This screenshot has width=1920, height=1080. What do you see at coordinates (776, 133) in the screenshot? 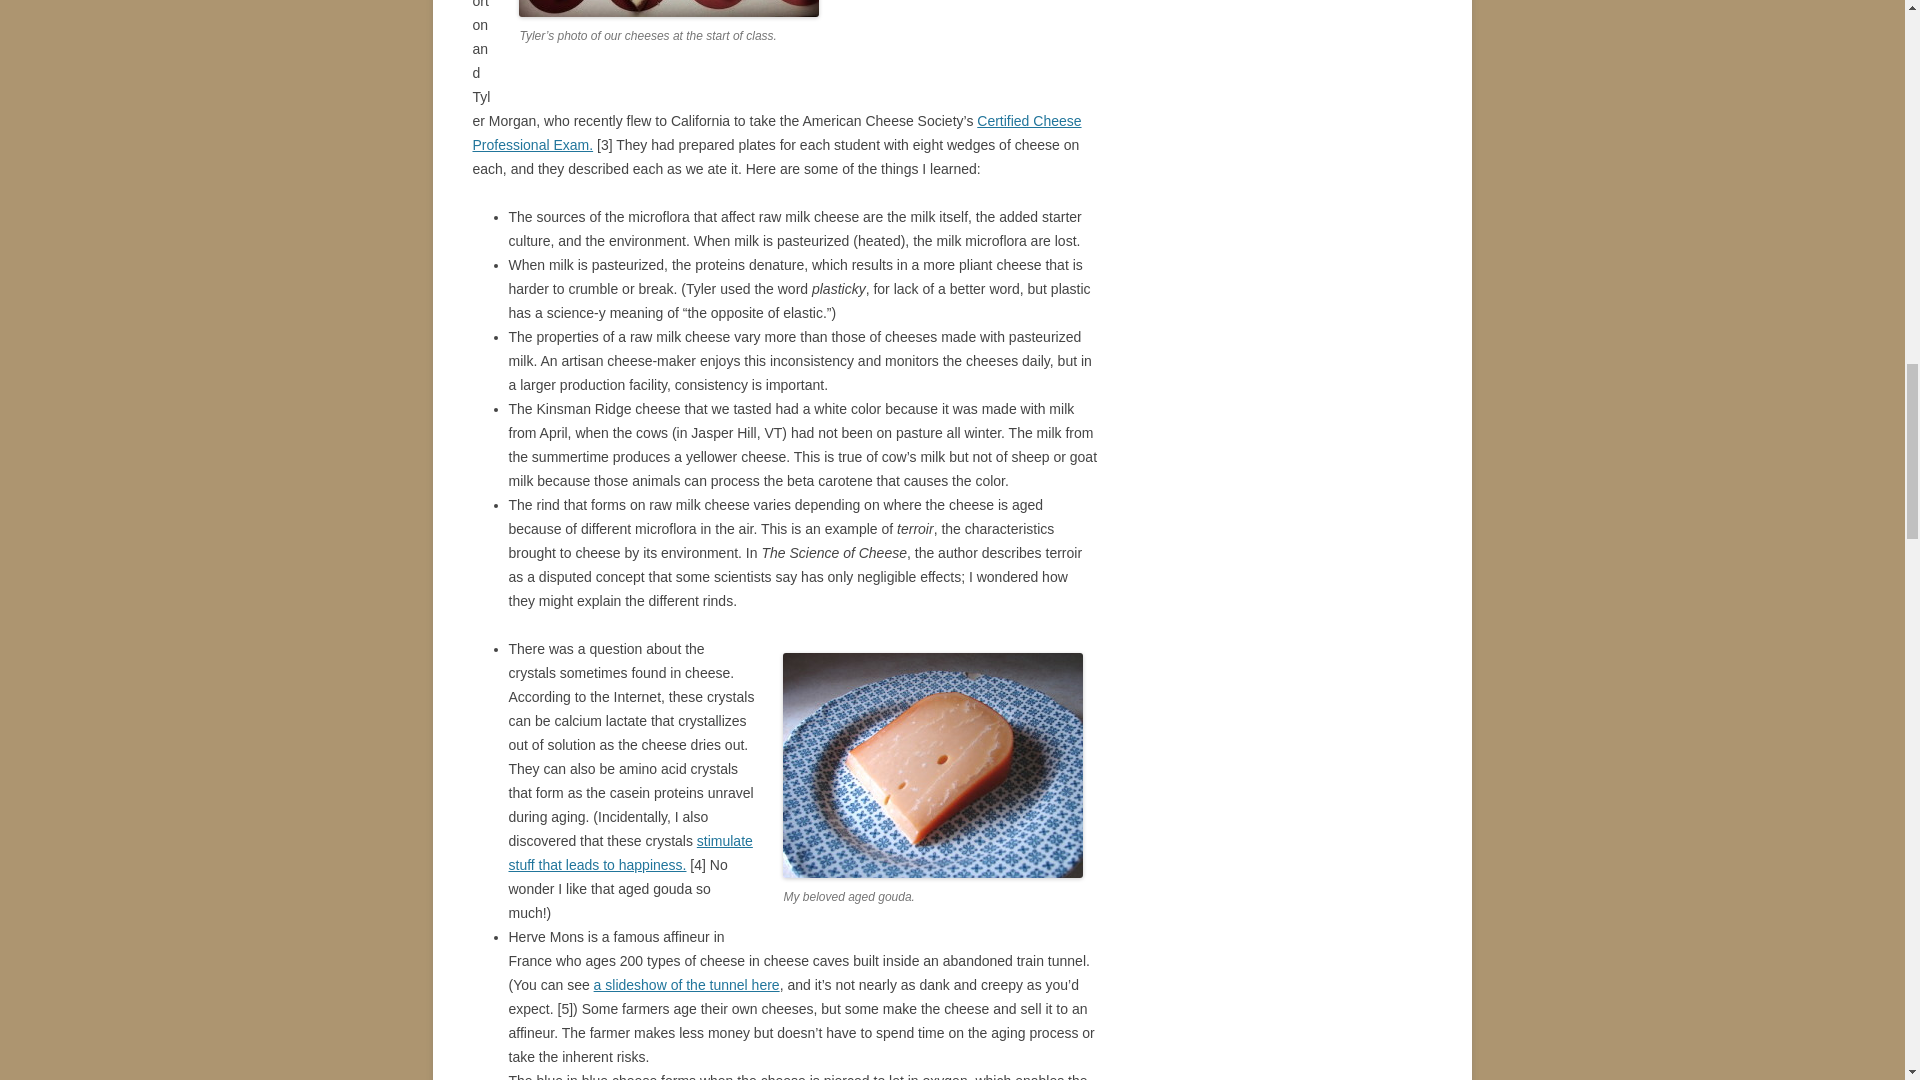
I see `ACS CCP exam` at bounding box center [776, 133].